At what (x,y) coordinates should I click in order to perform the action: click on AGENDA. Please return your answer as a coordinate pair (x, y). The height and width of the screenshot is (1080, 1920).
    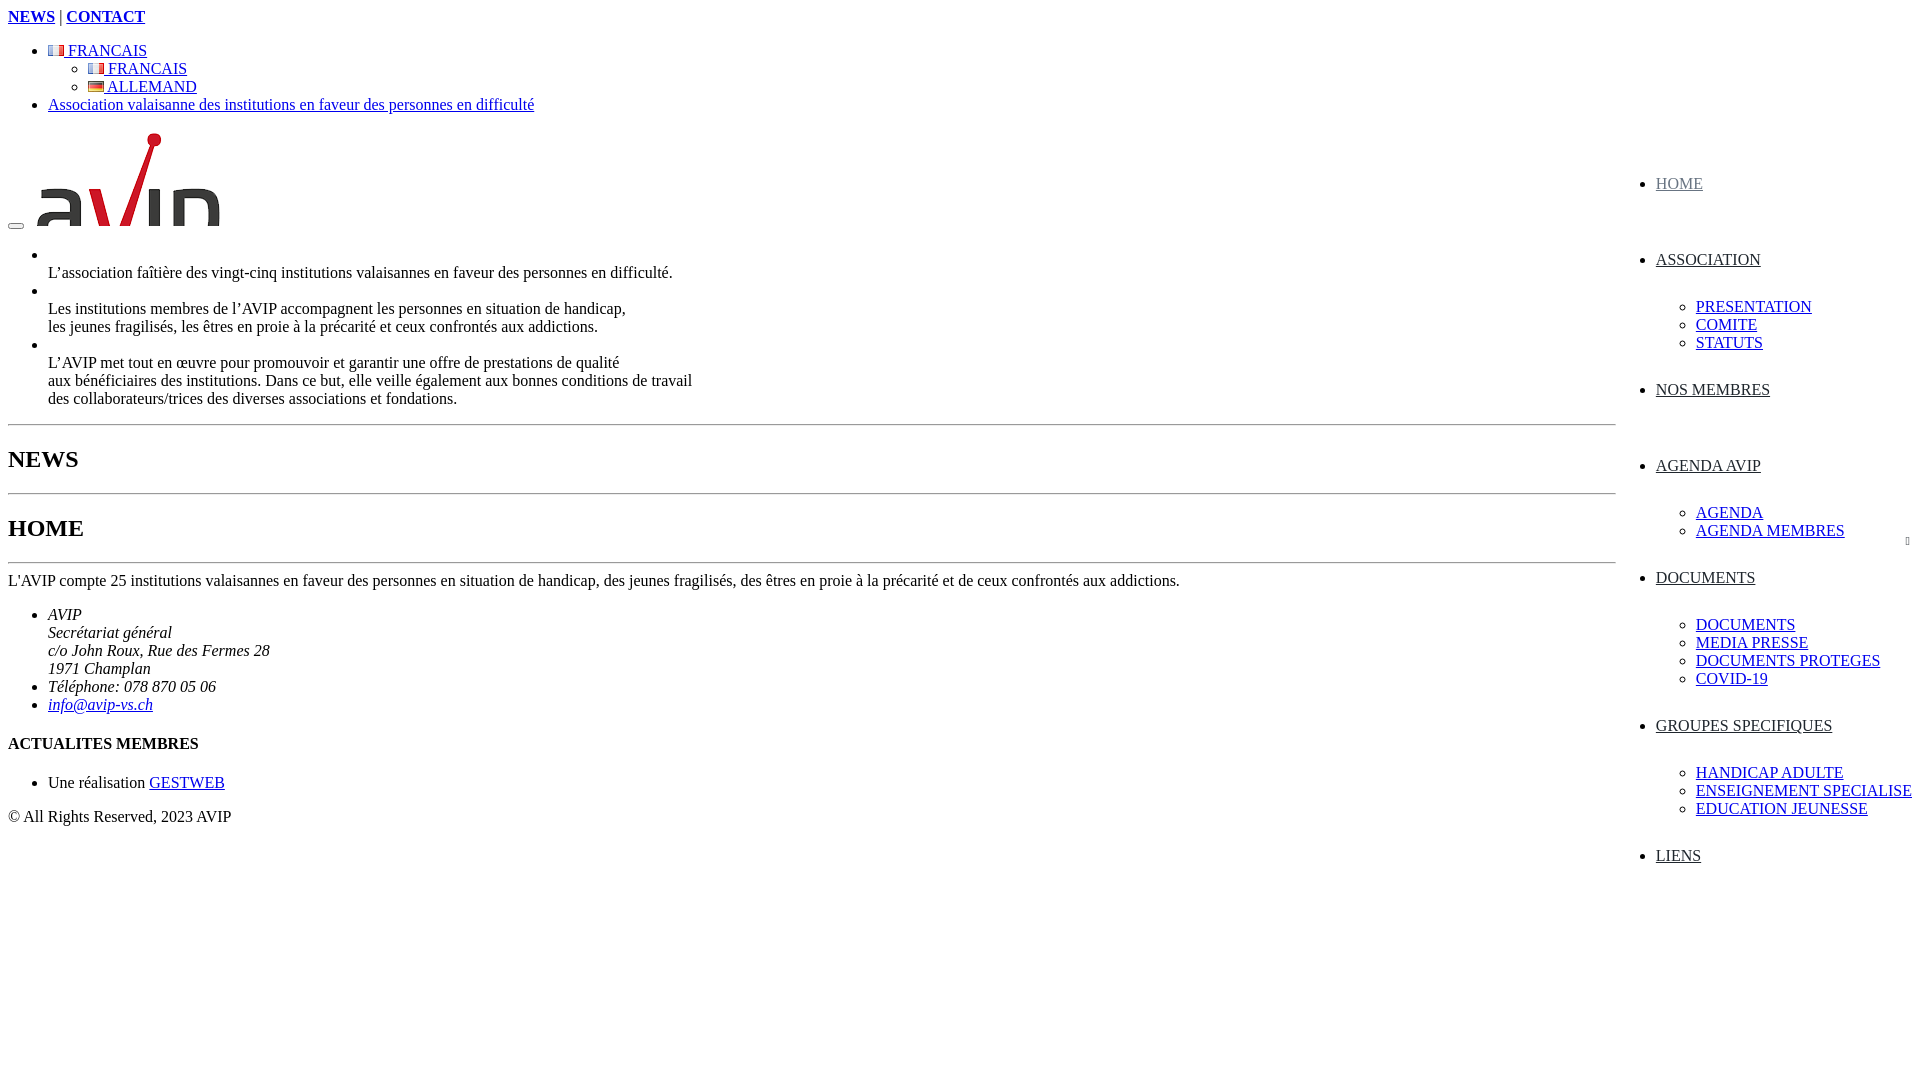
    Looking at the image, I should click on (1730, 512).